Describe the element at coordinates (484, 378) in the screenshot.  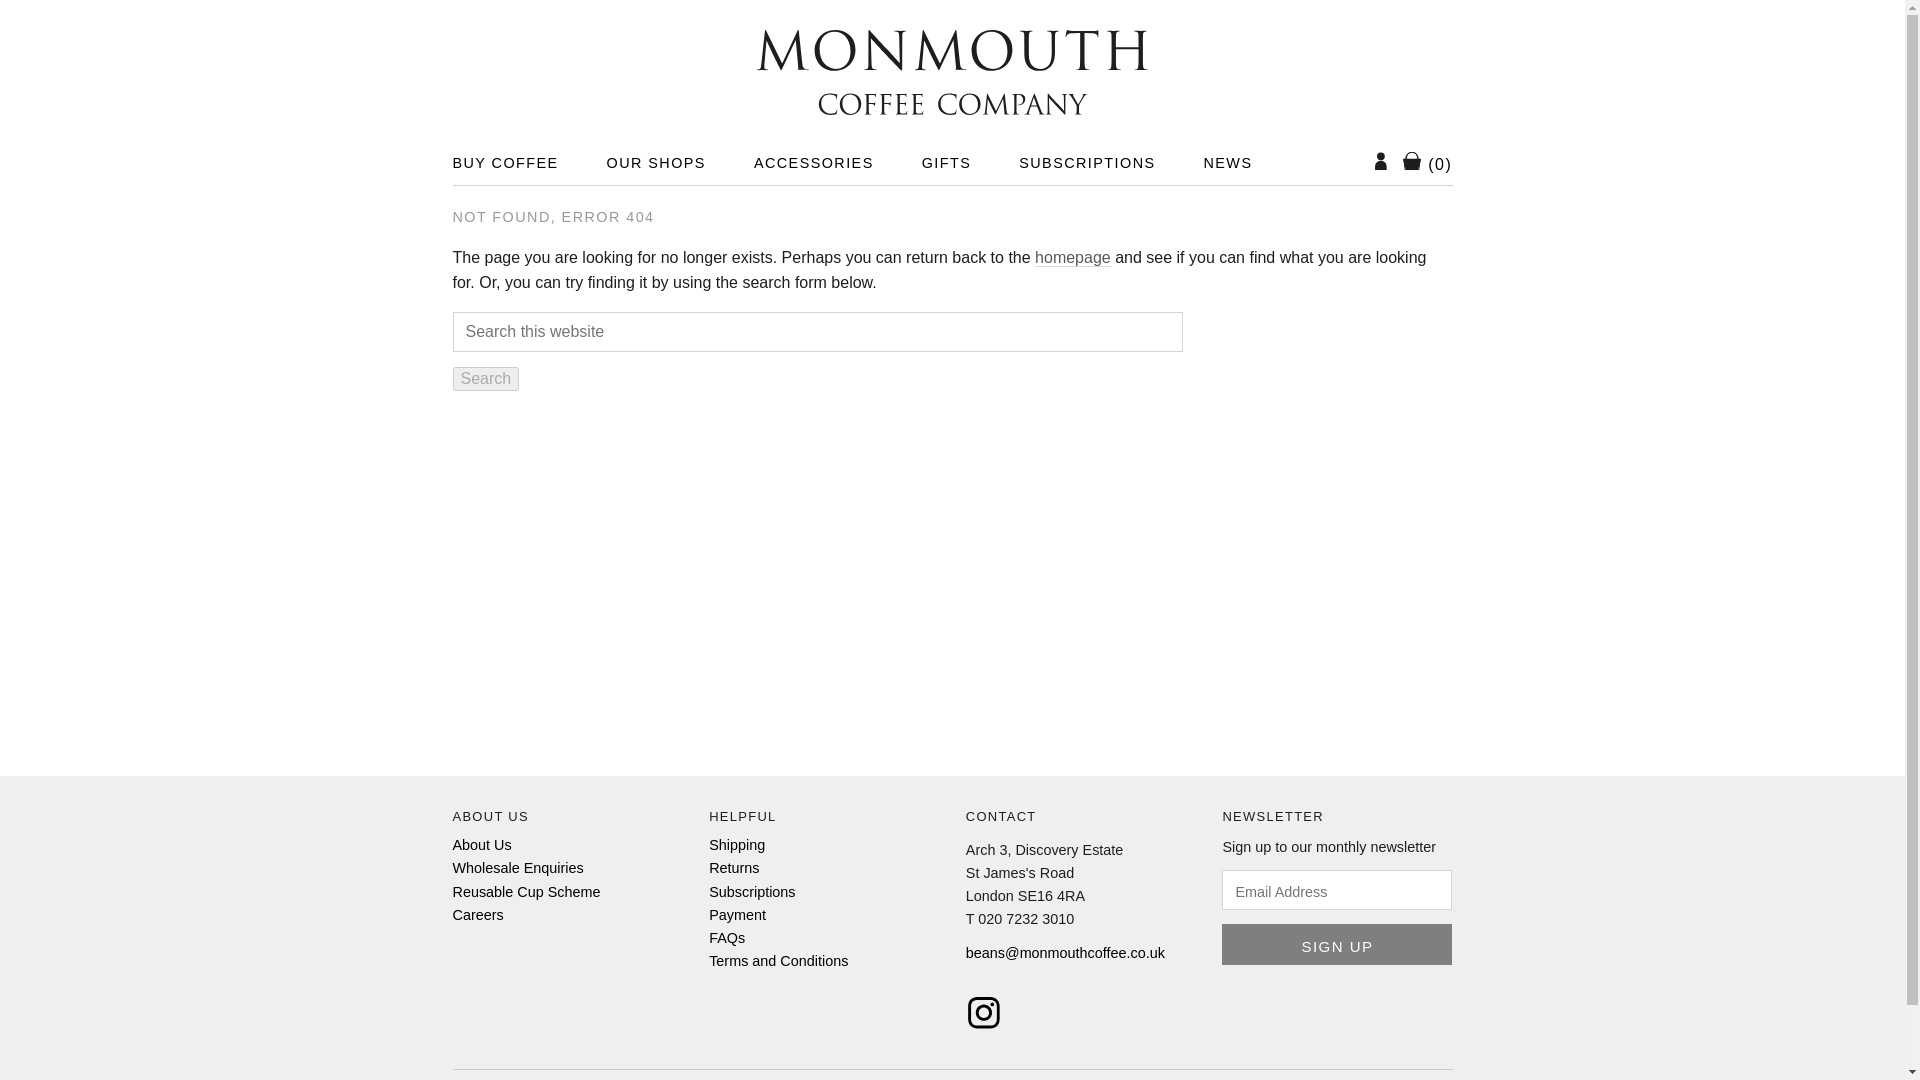
I see `Search` at that location.